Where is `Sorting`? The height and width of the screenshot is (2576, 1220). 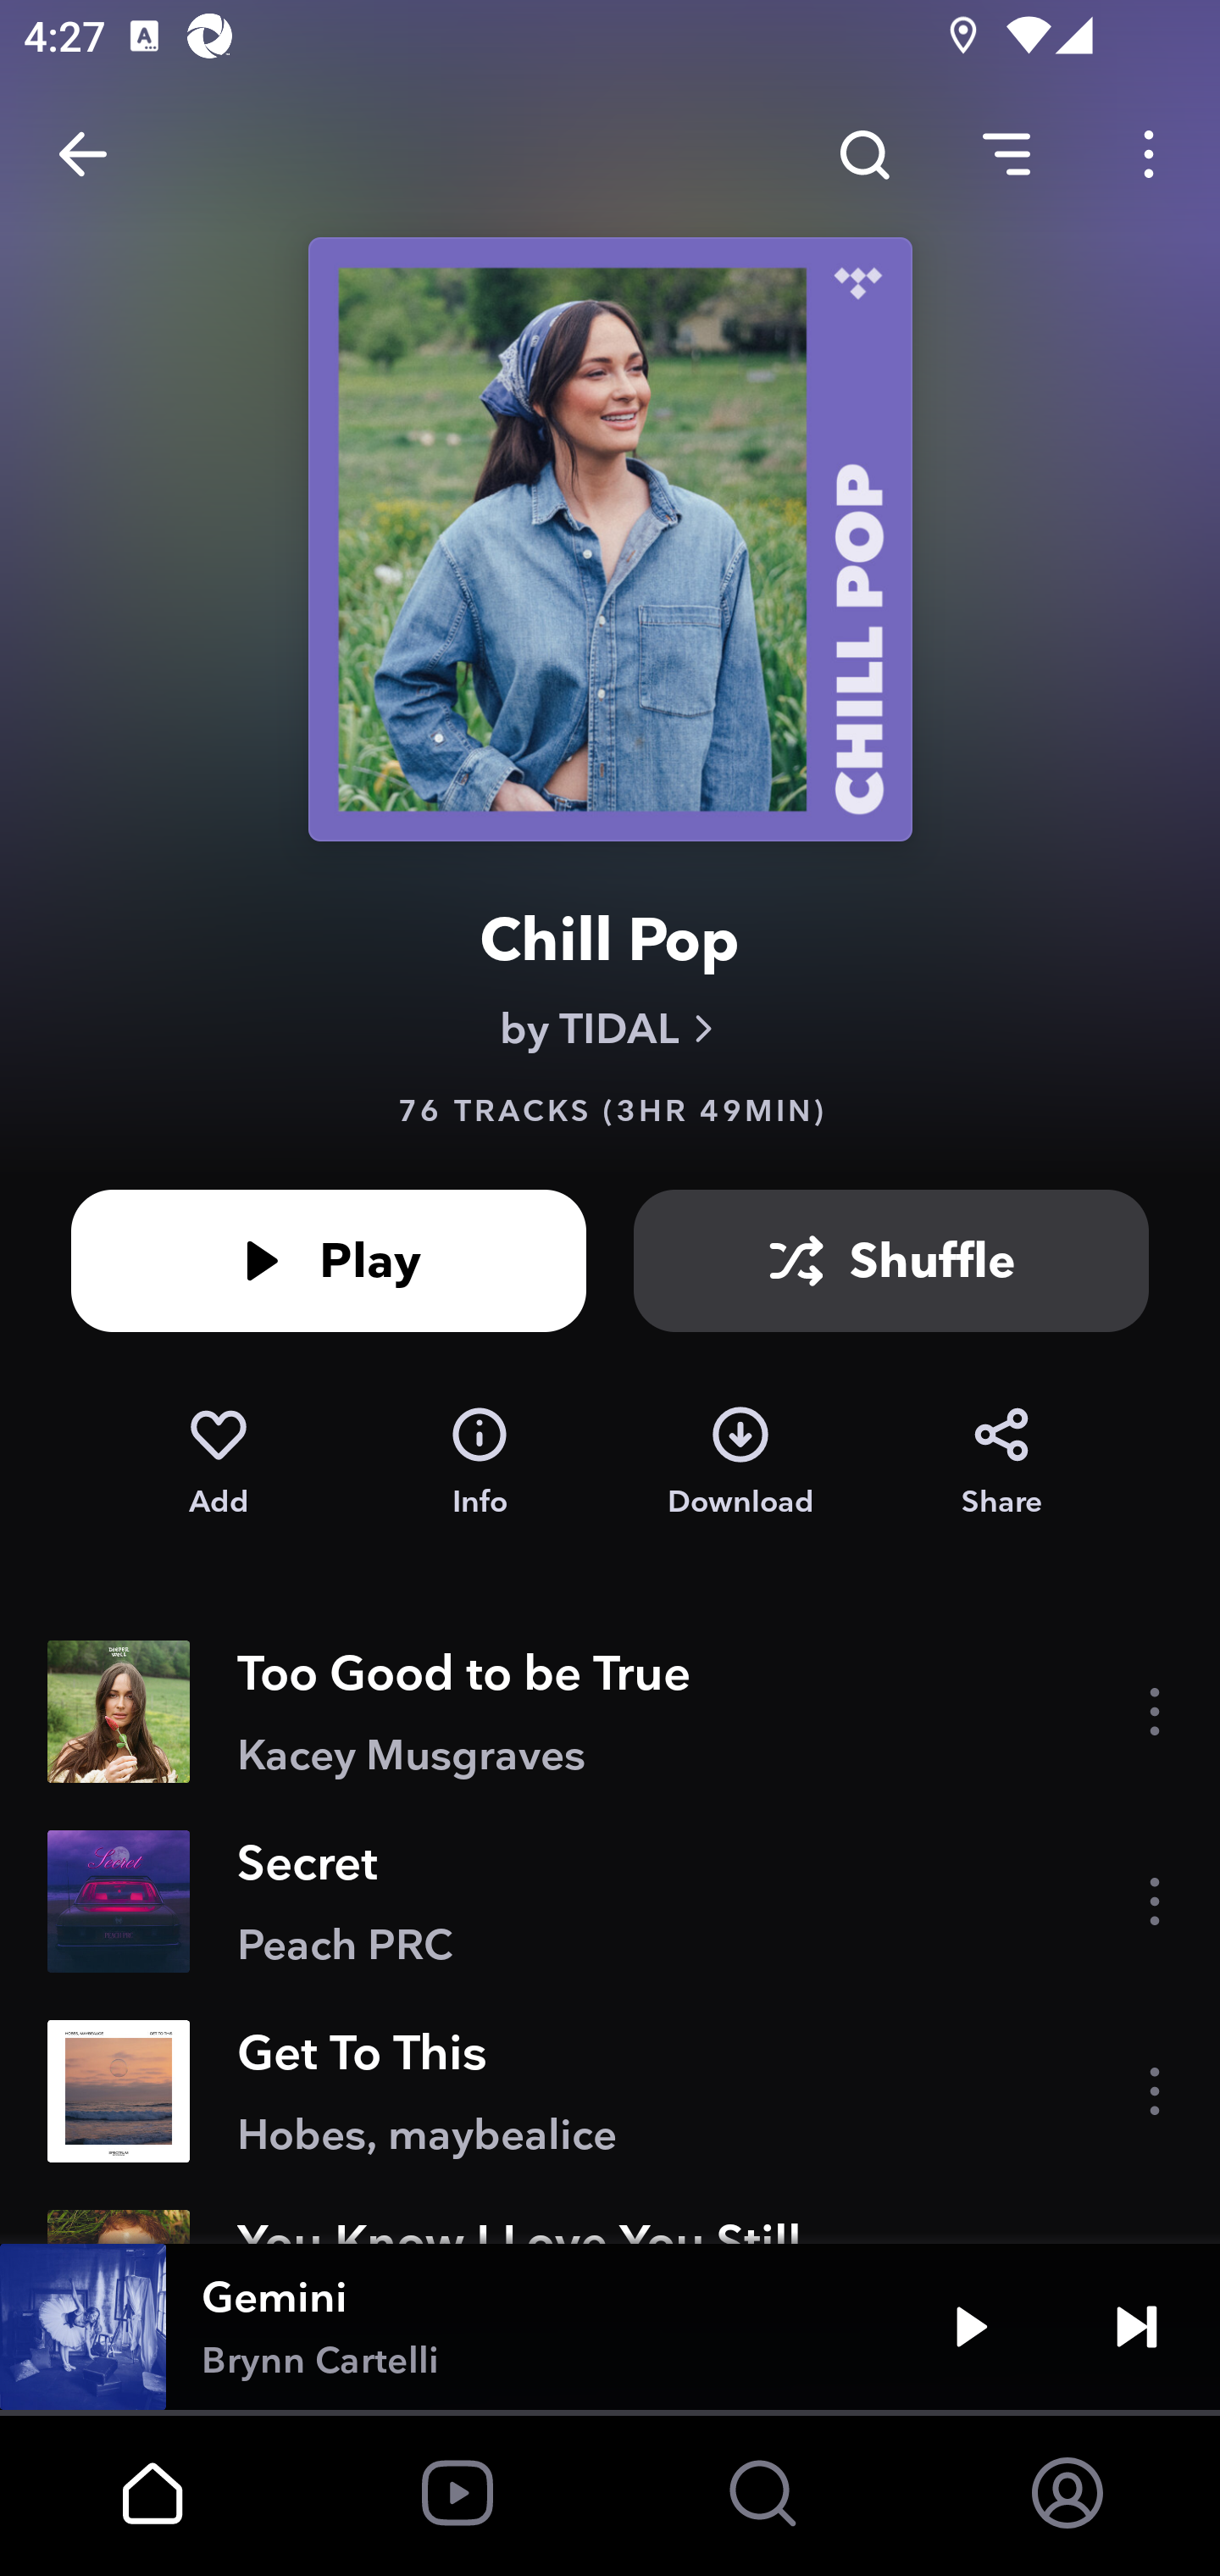
Sorting is located at coordinates (1006, 154).